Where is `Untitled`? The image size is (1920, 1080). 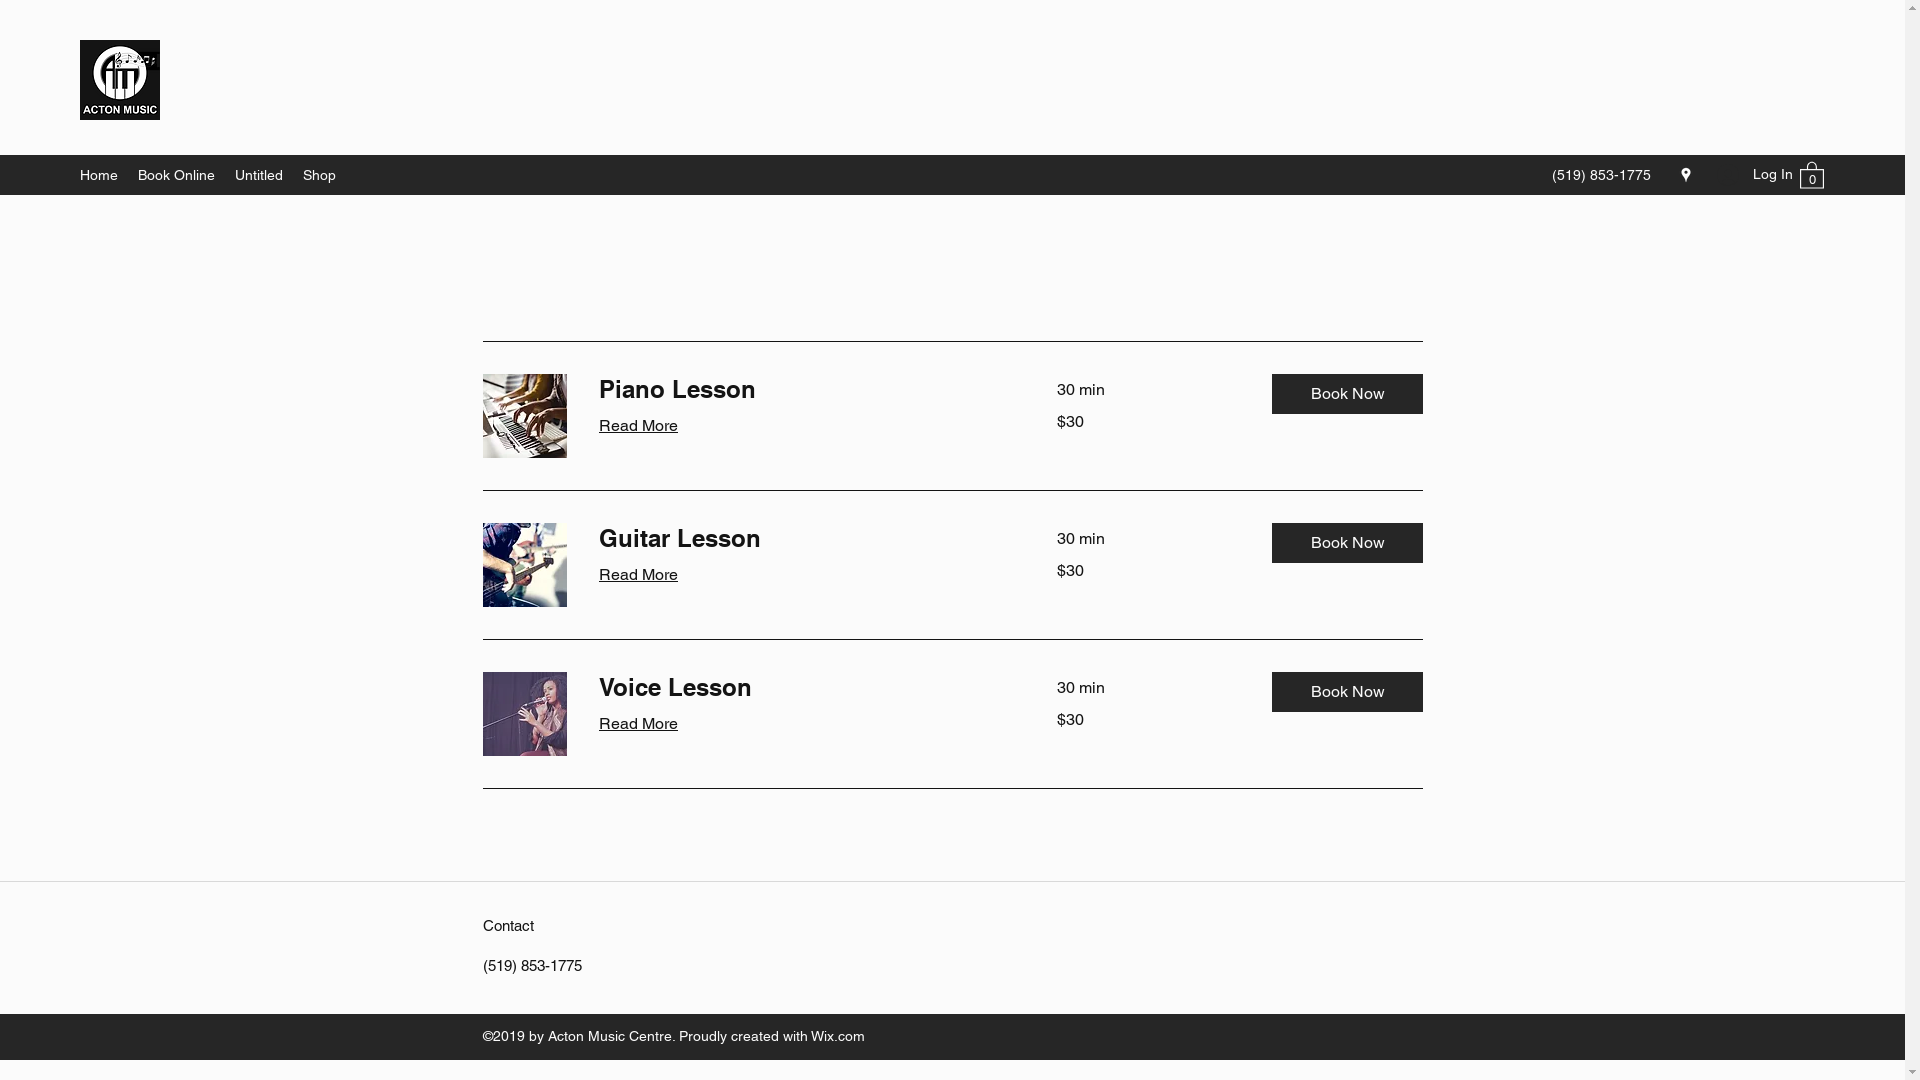 Untitled is located at coordinates (259, 175).